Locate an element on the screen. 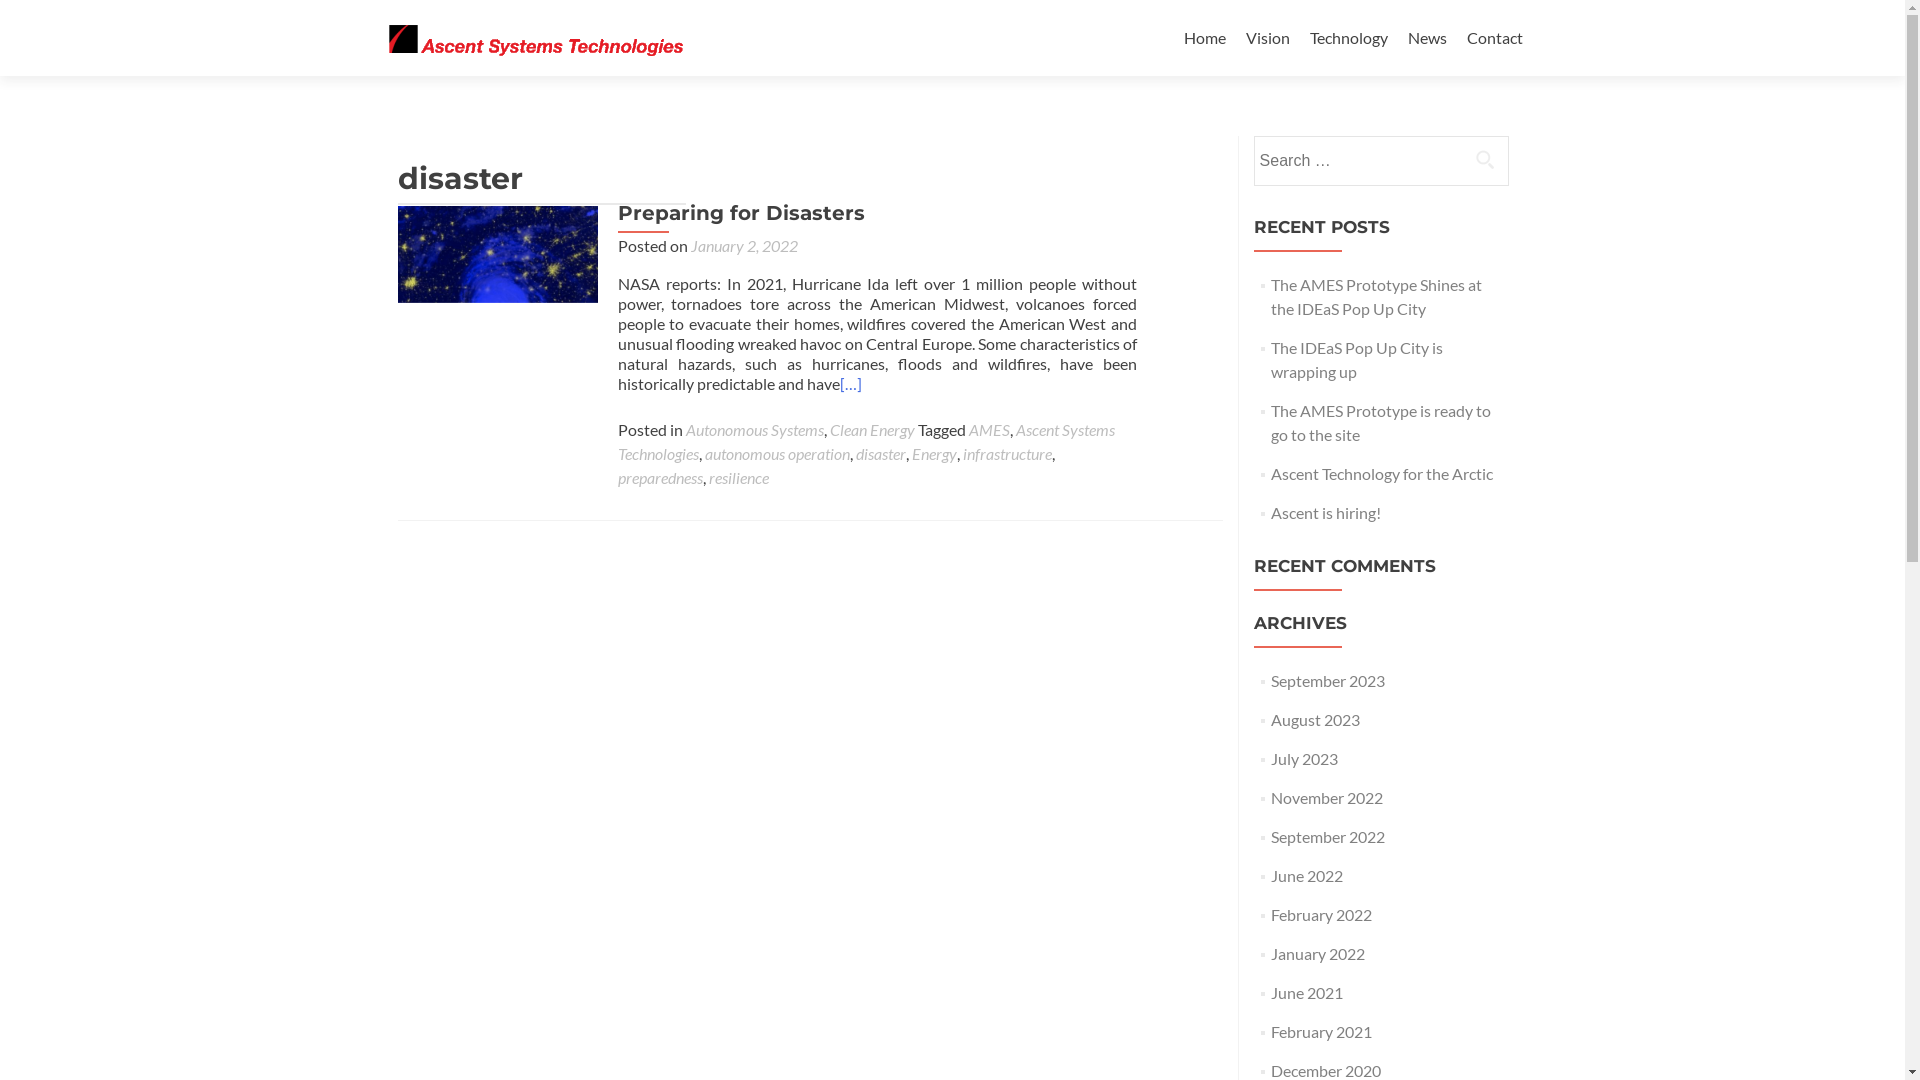  The IDEaS Pop Up City is wrapping up is located at coordinates (1357, 360).